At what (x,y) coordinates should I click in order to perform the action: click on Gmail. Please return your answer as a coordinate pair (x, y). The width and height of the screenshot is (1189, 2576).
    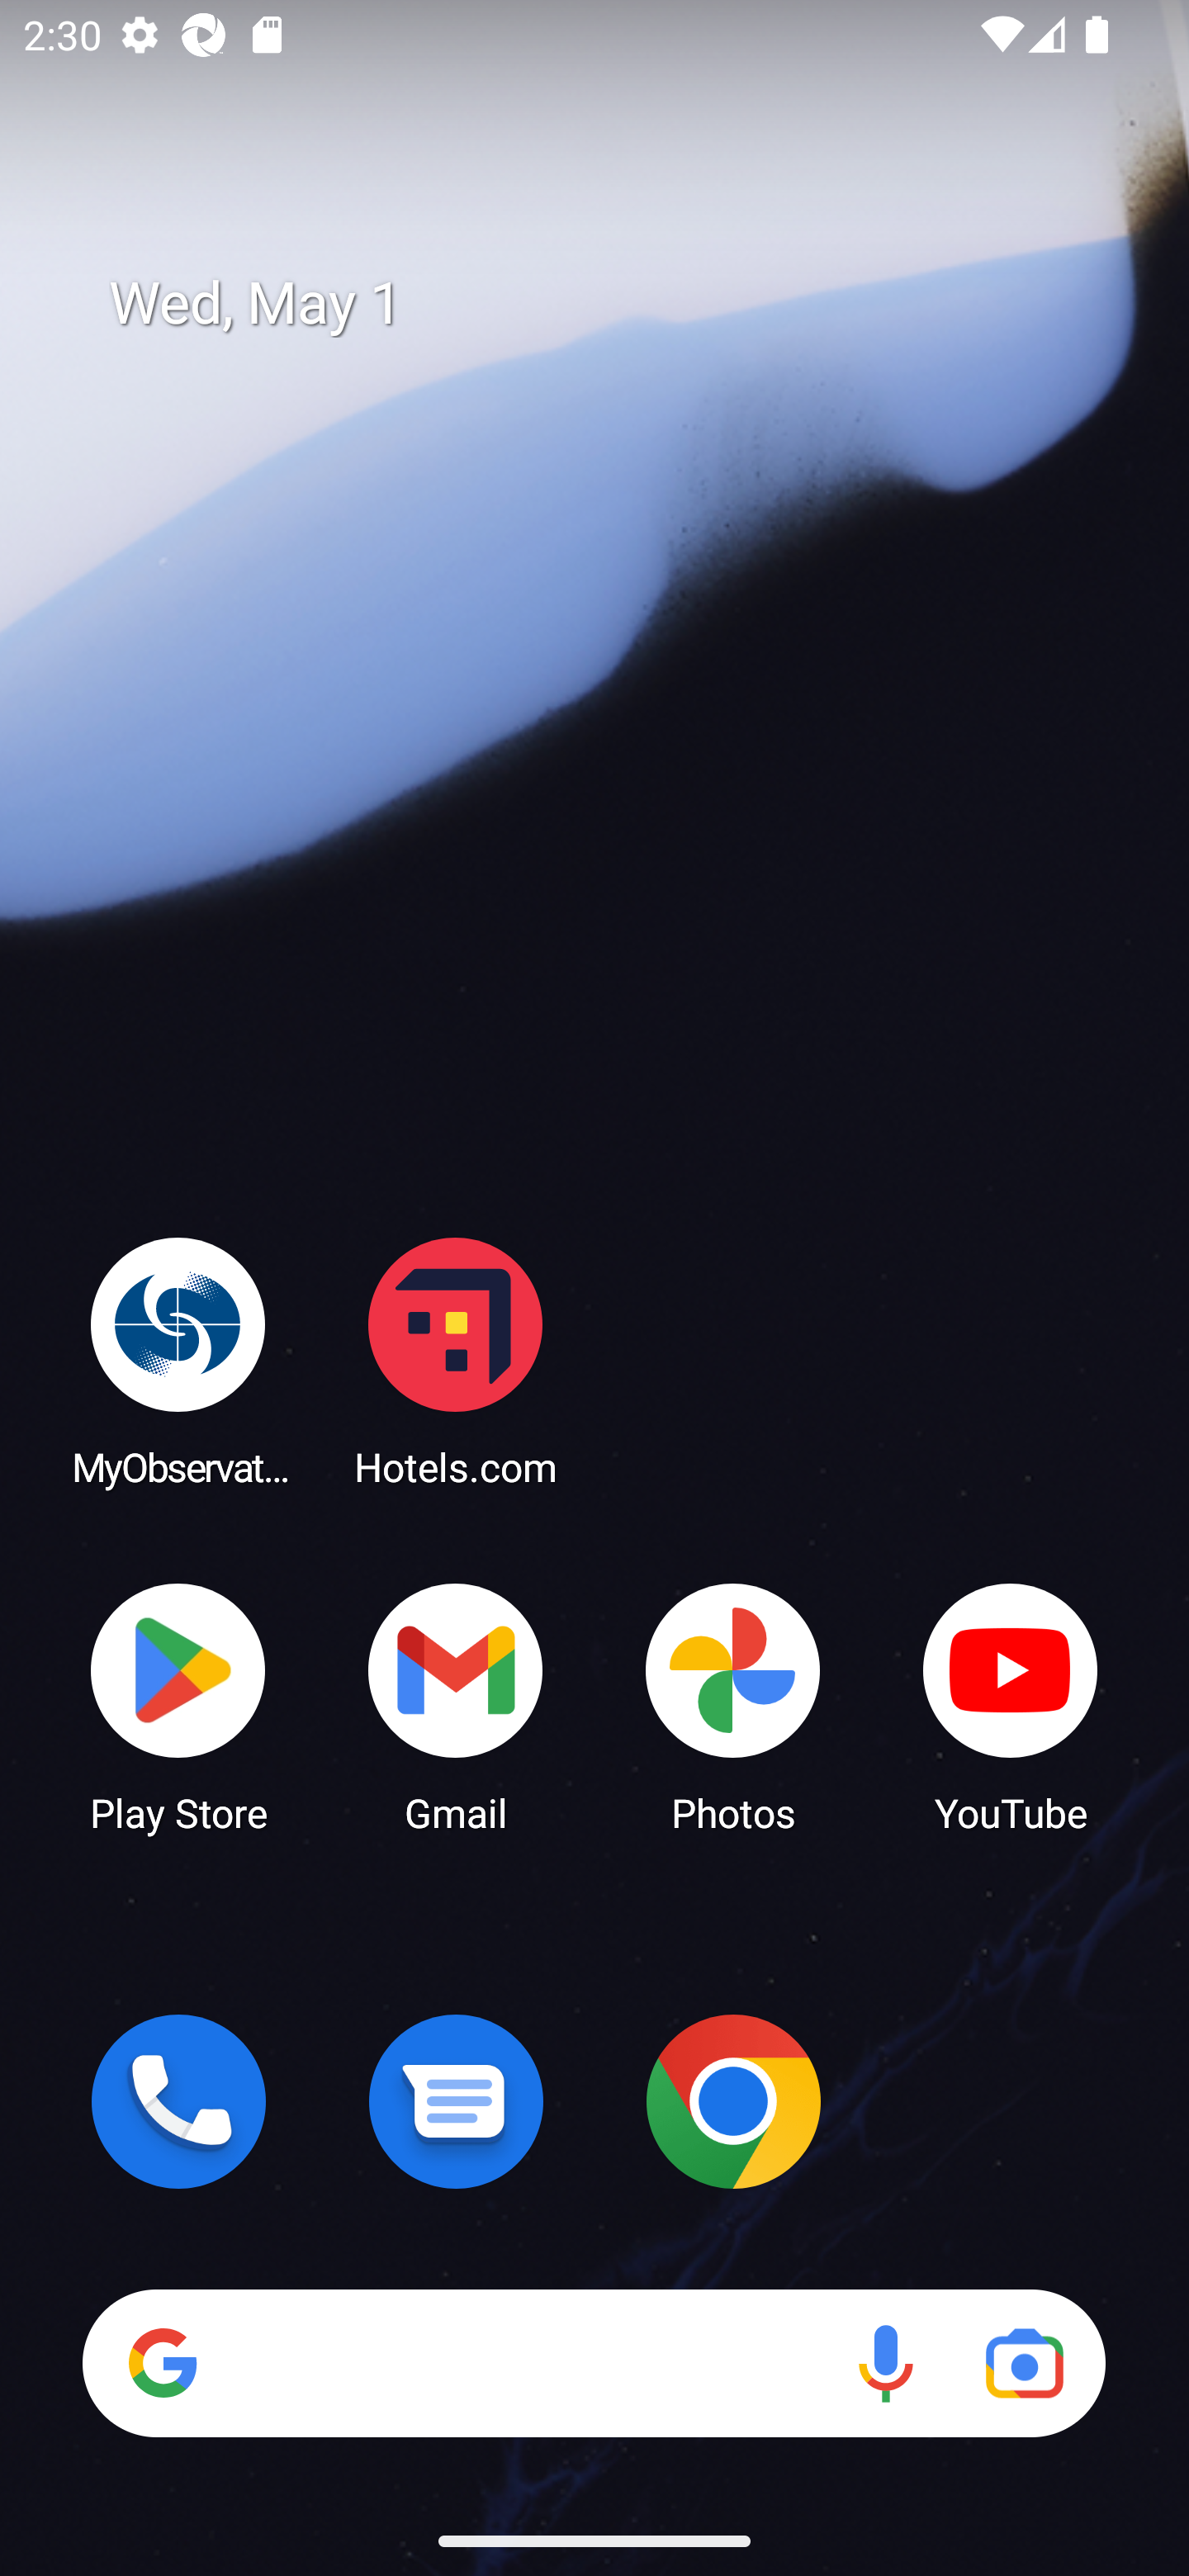
    Looking at the image, I should click on (456, 1706).